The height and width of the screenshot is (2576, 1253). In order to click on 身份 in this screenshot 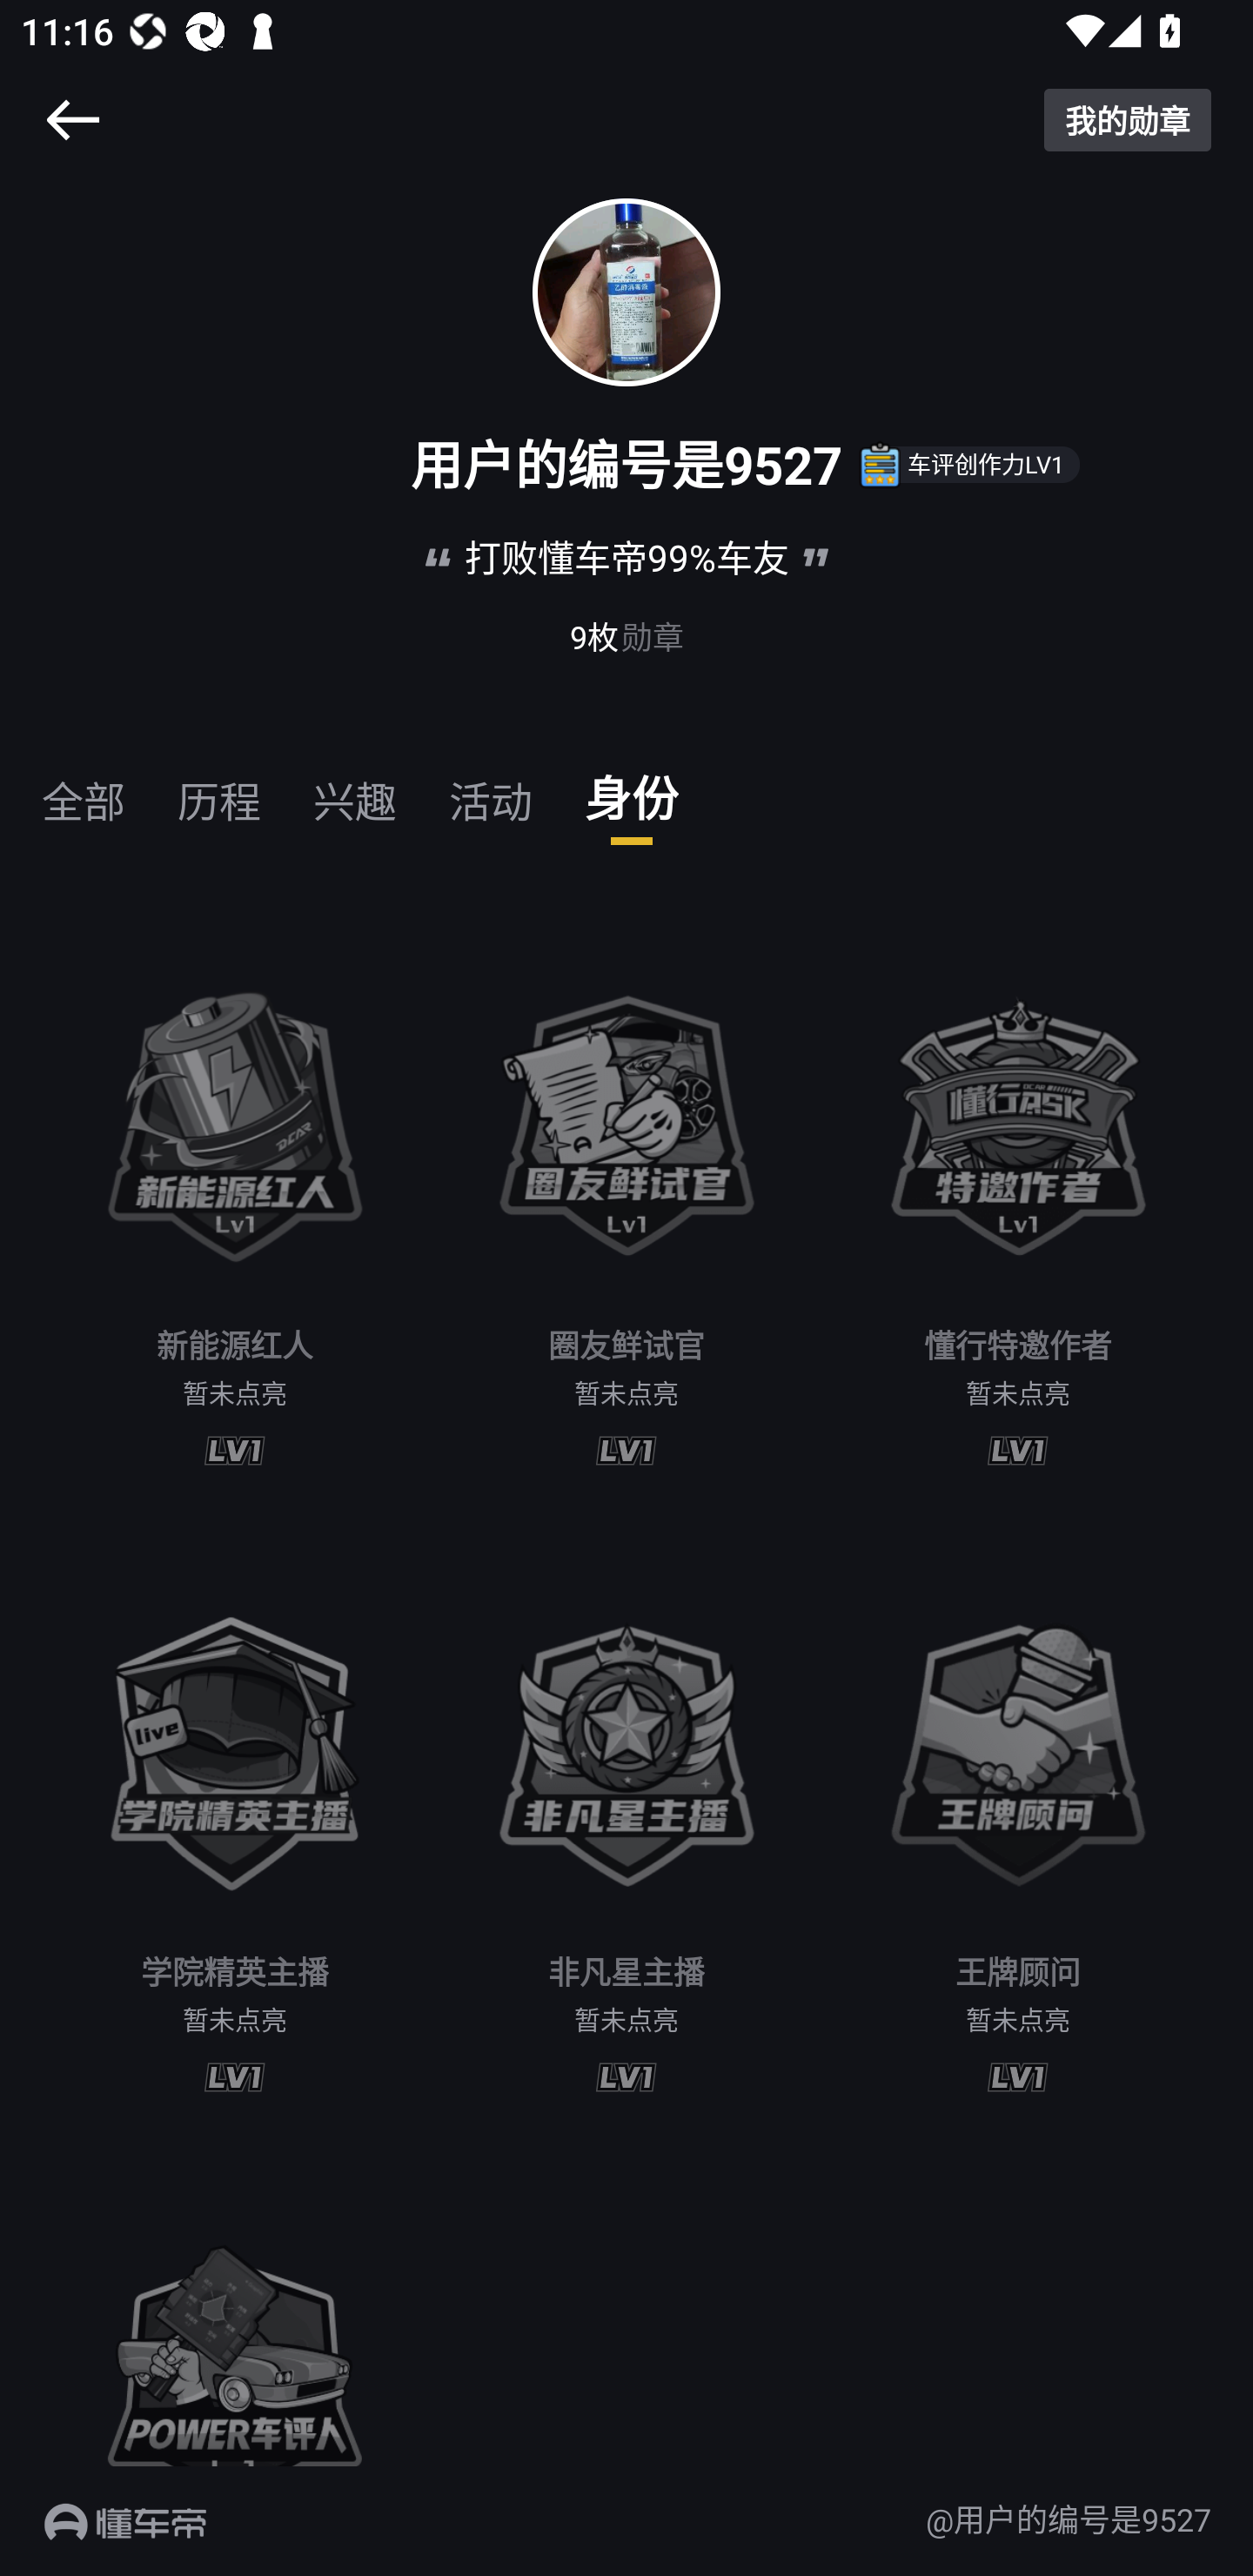, I will do `click(632, 788)`.